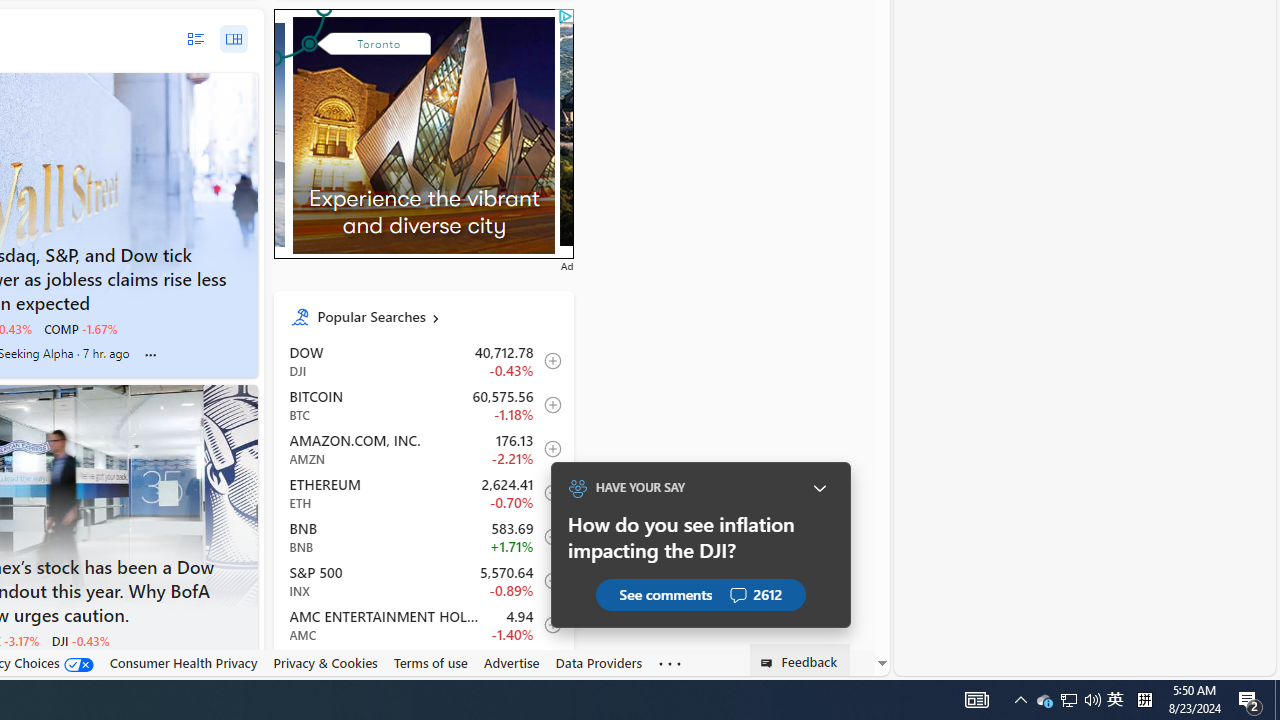 The image size is (1280, 720). I want to click on AutomationID: bg3, so click(708, 134).